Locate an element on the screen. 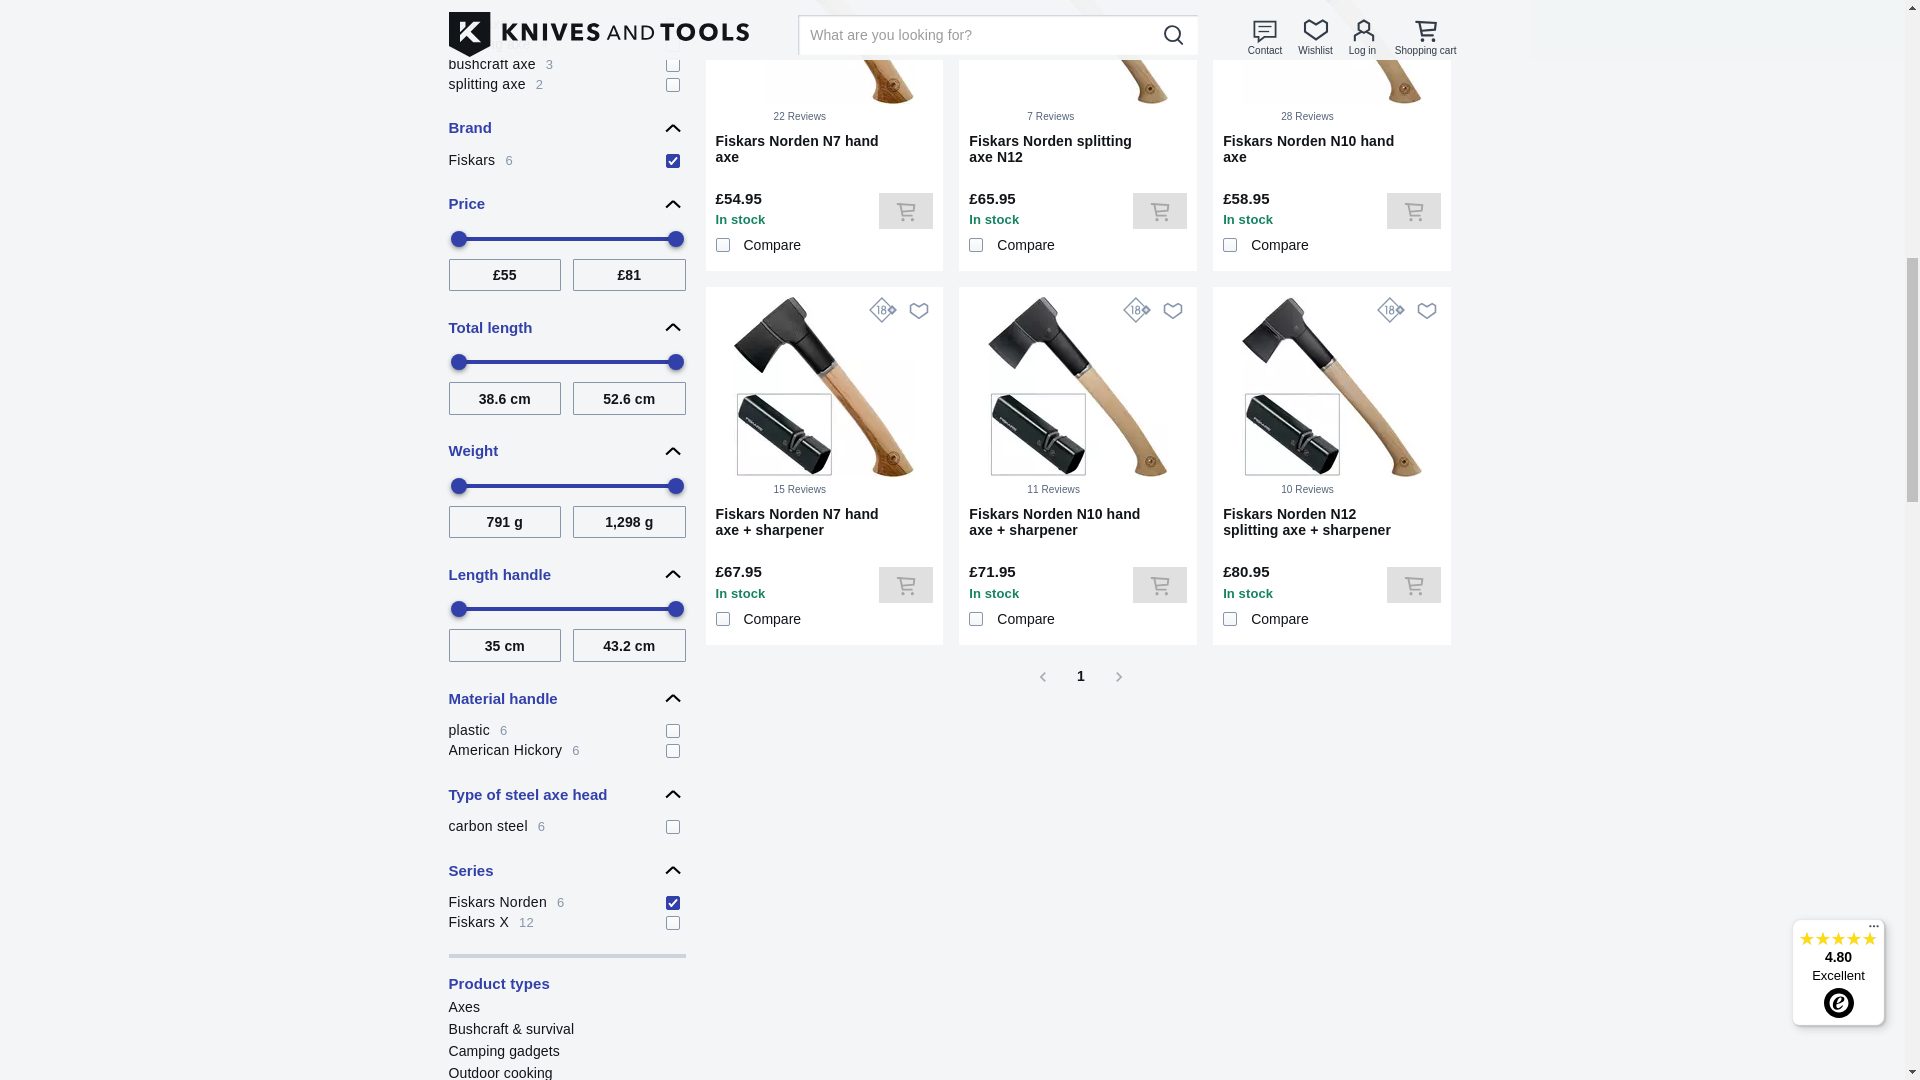  43.2 cm is located at coordinates (566, 42).